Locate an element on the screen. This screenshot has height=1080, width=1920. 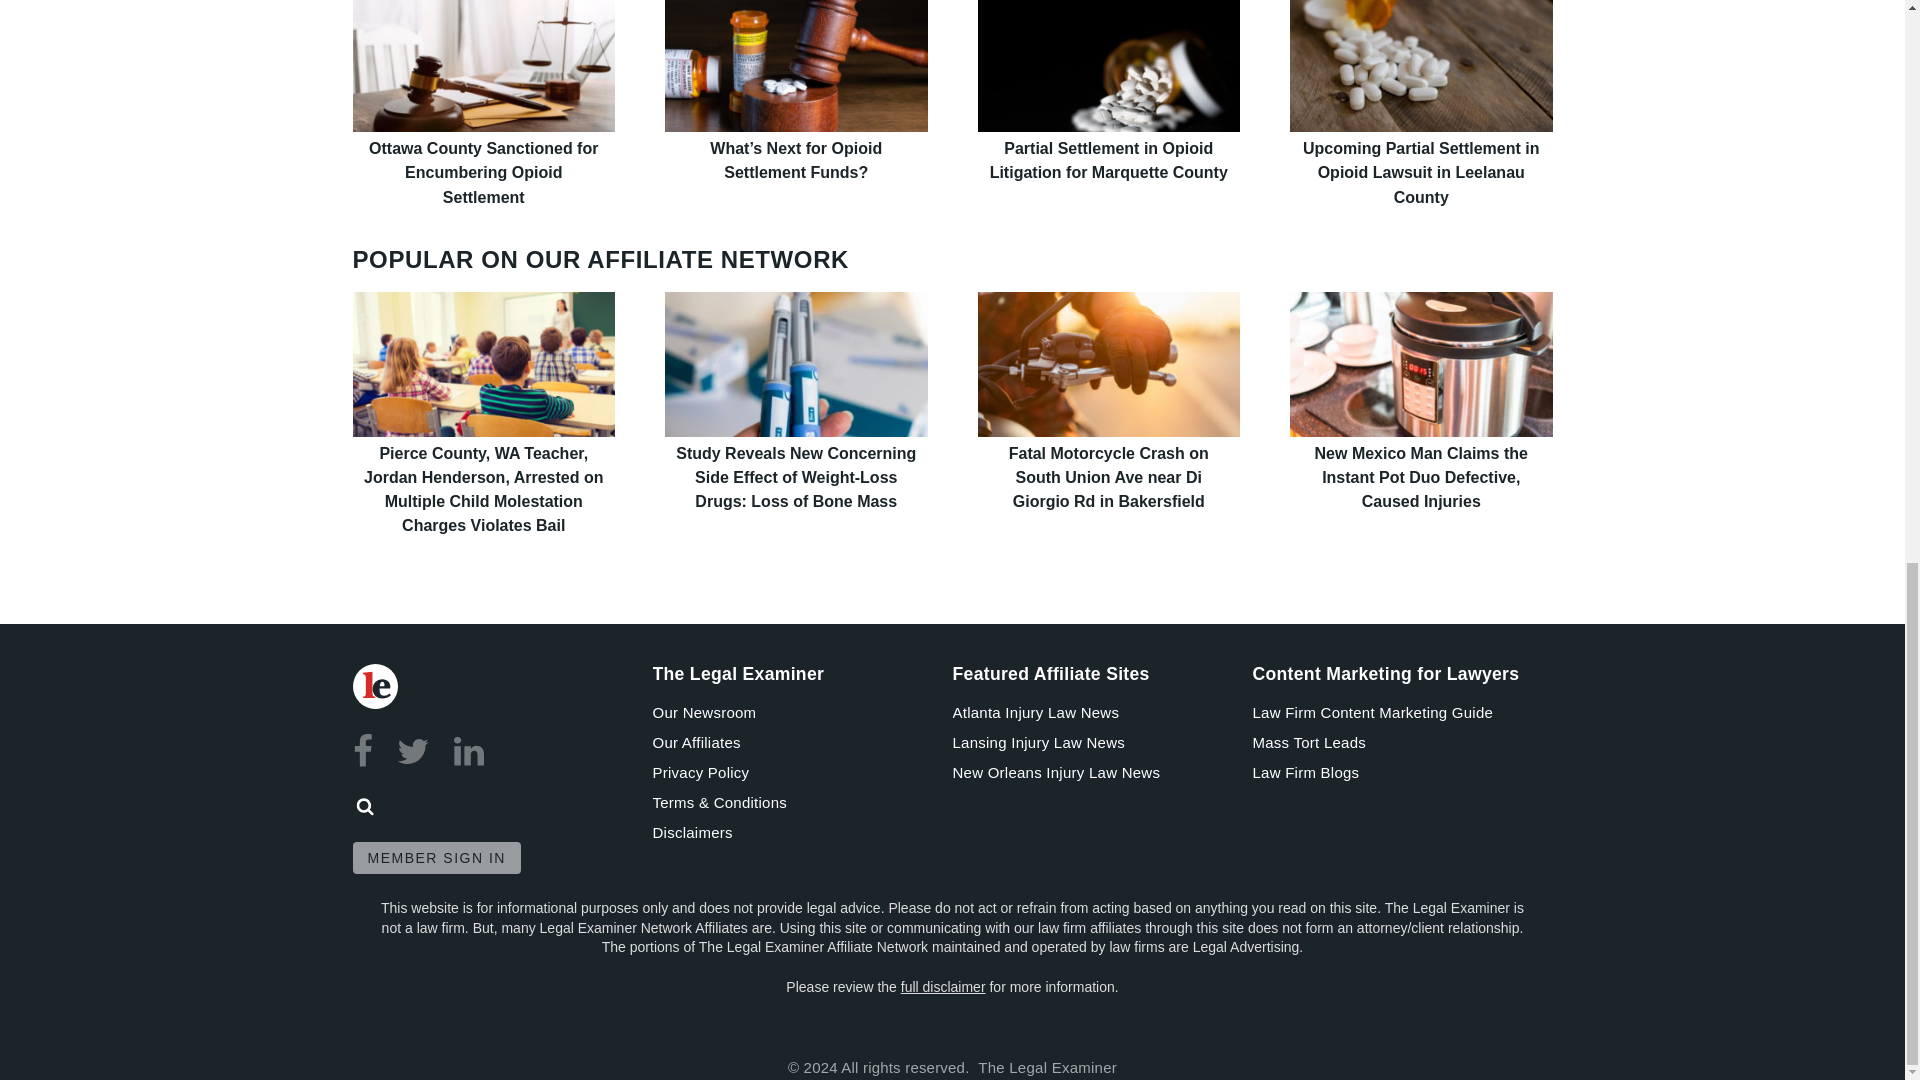
Legal Examiner on Twitter is located at coordinates (414, 751).